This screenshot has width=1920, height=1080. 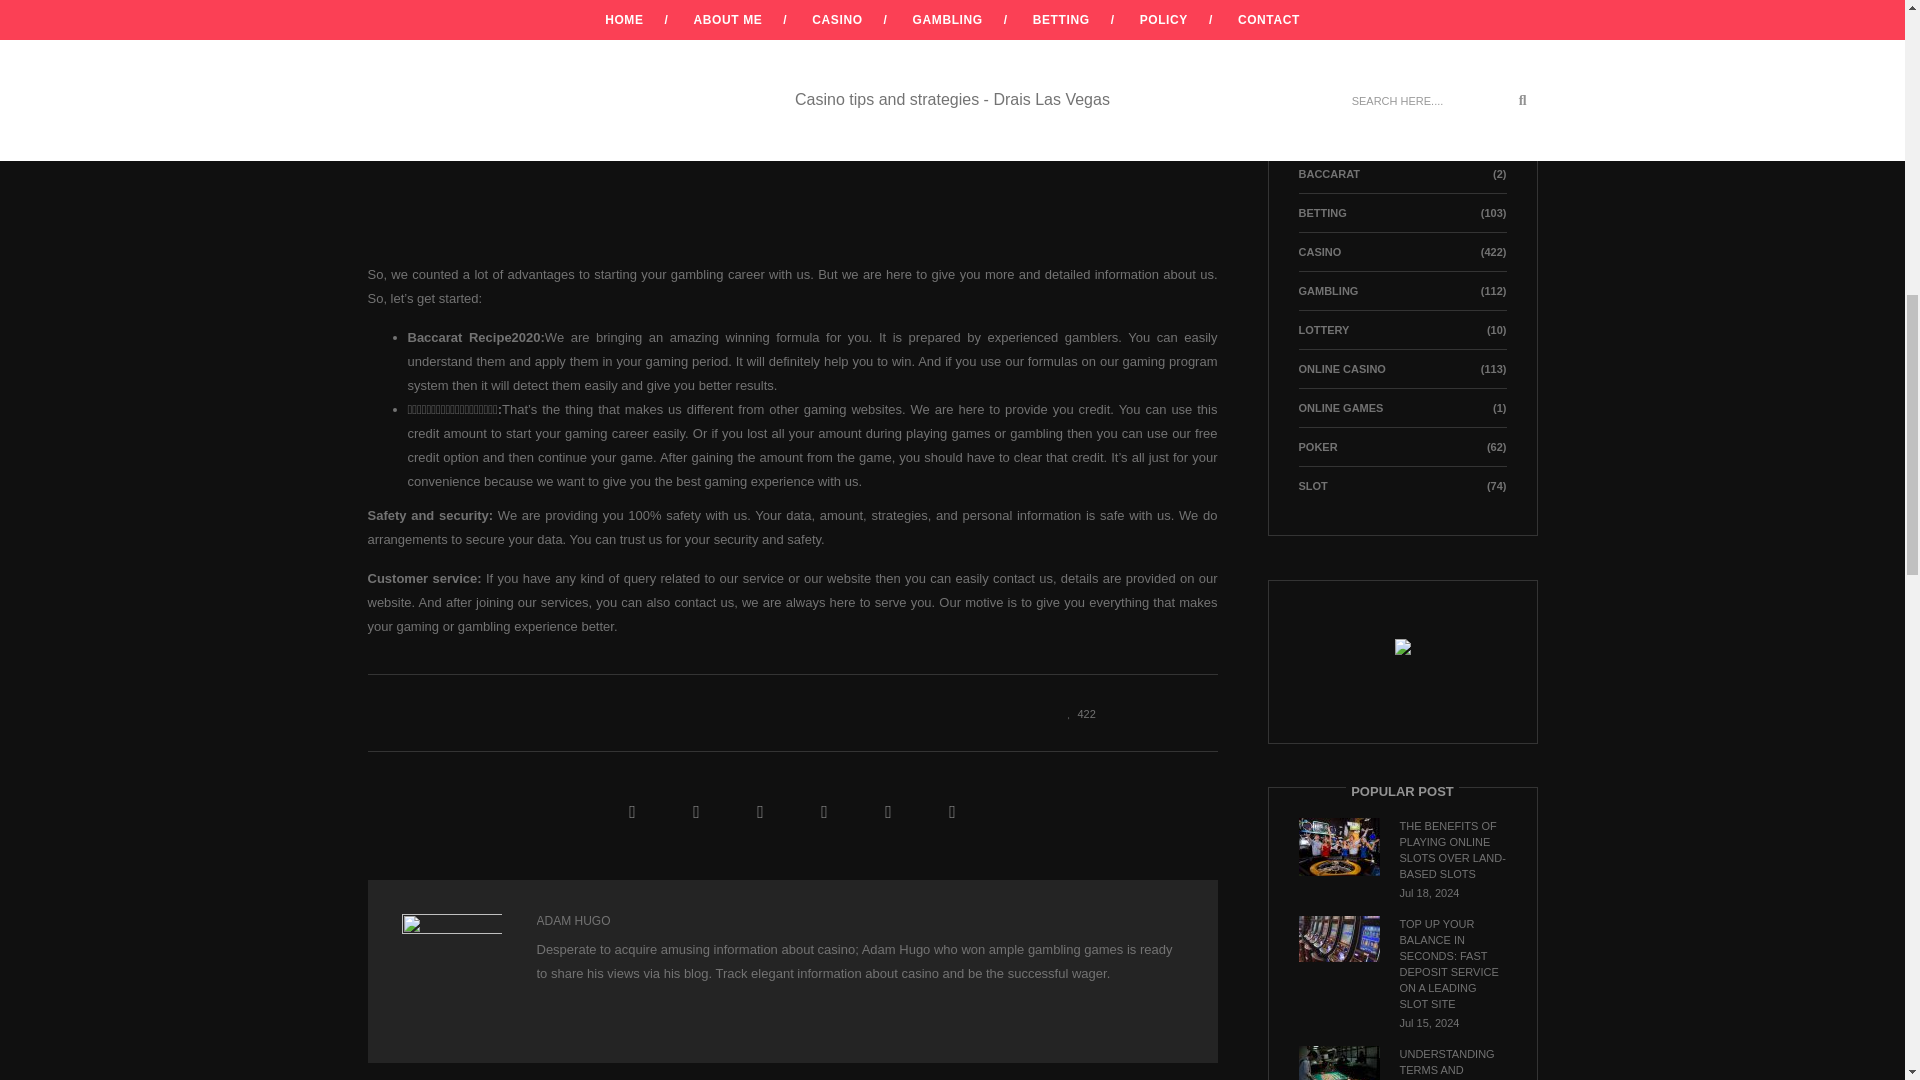 What do you see at coordinates (1321, 213) in the screenshot?
I see `BETTING` at bounding box center [1321, 213].